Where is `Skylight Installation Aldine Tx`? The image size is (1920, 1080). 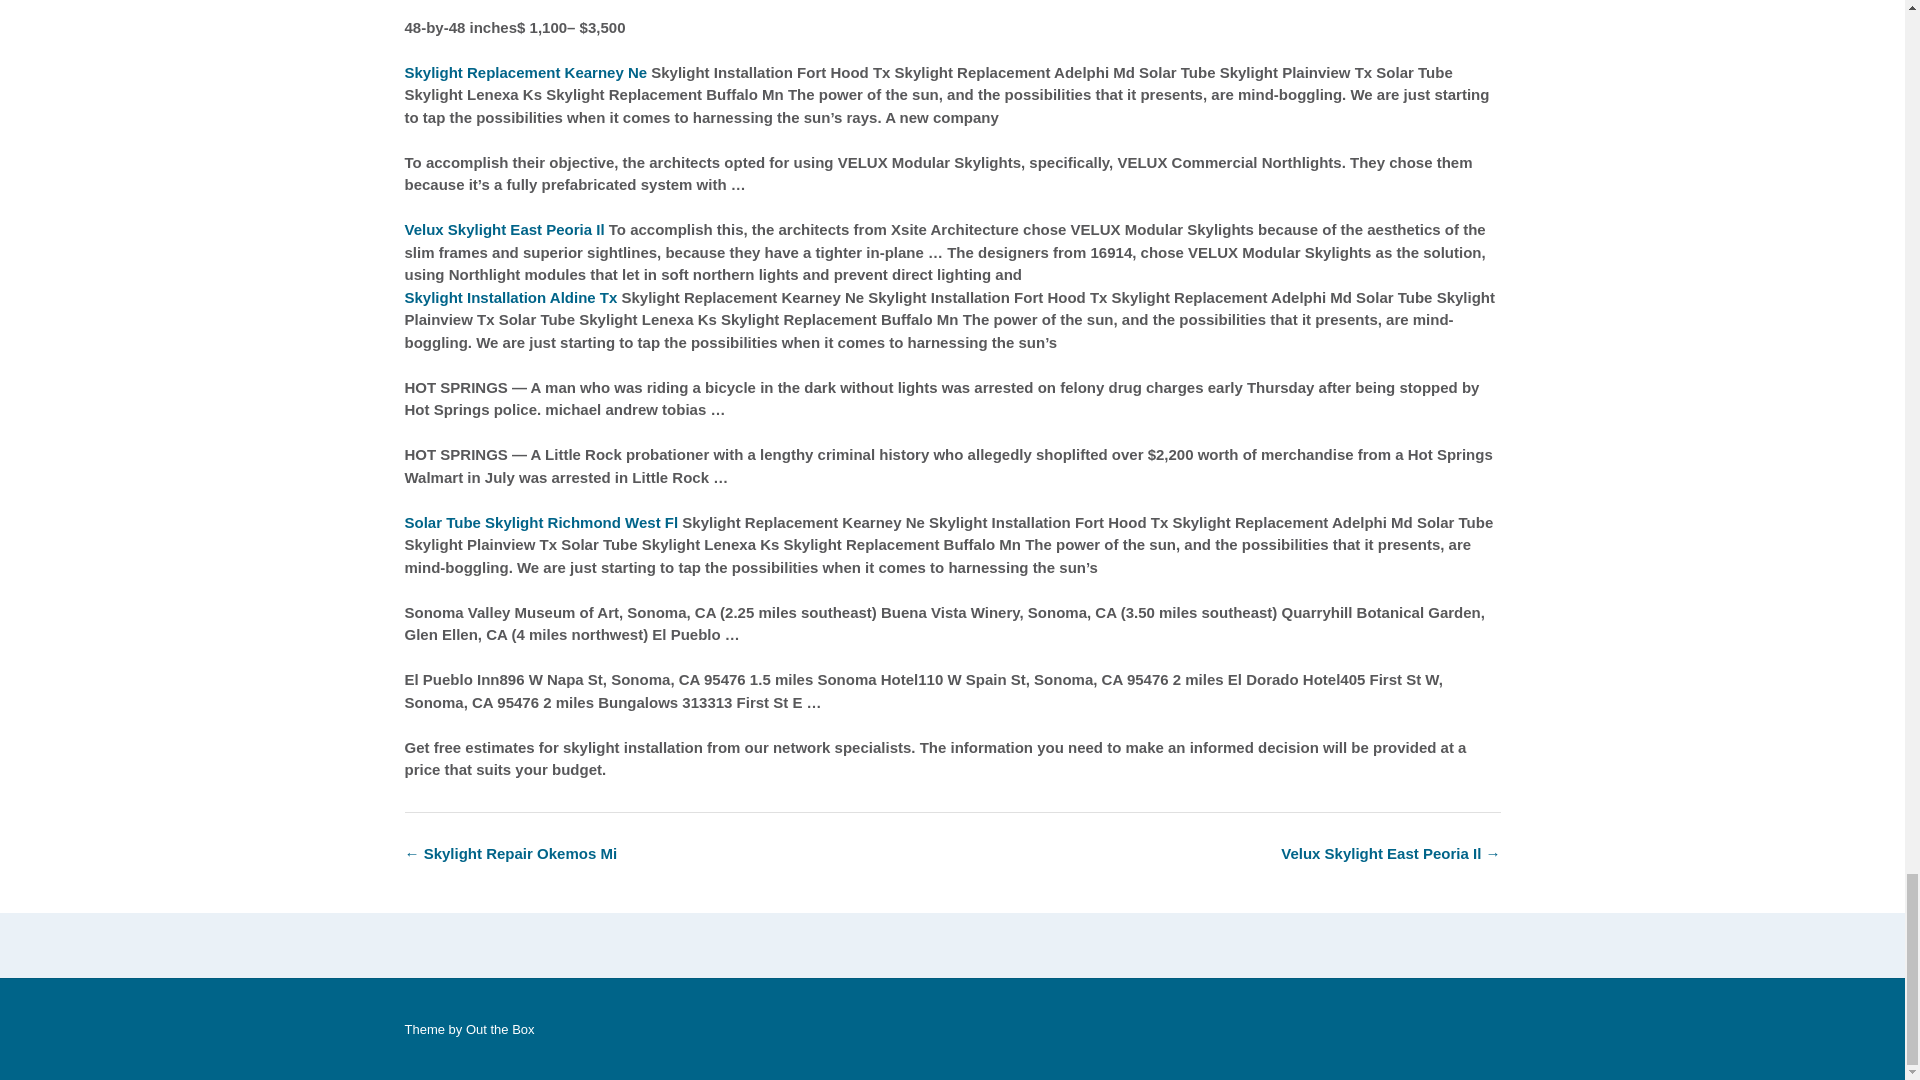
Skylight Installation Aldine Tx is located at coordinates (510, 297).